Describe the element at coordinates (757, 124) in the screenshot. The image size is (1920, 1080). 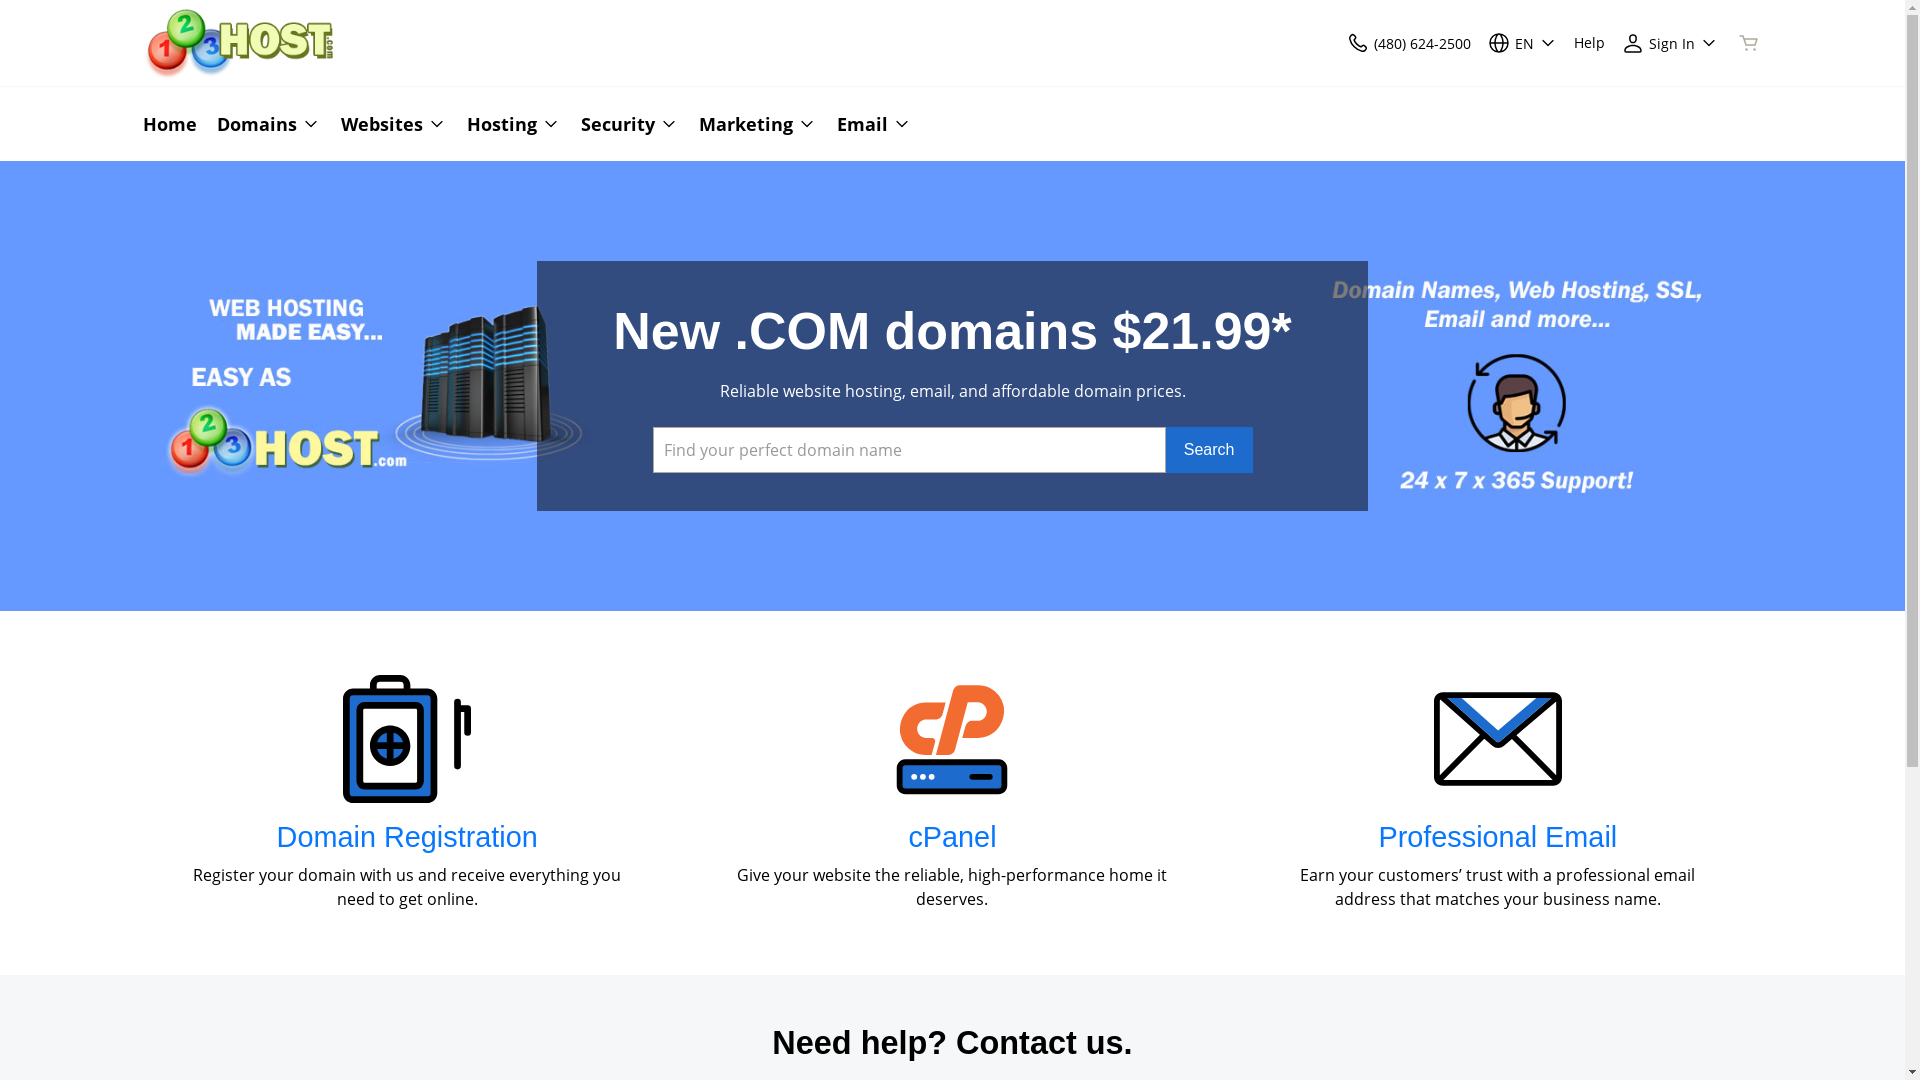
I see `Marketing` at that location.